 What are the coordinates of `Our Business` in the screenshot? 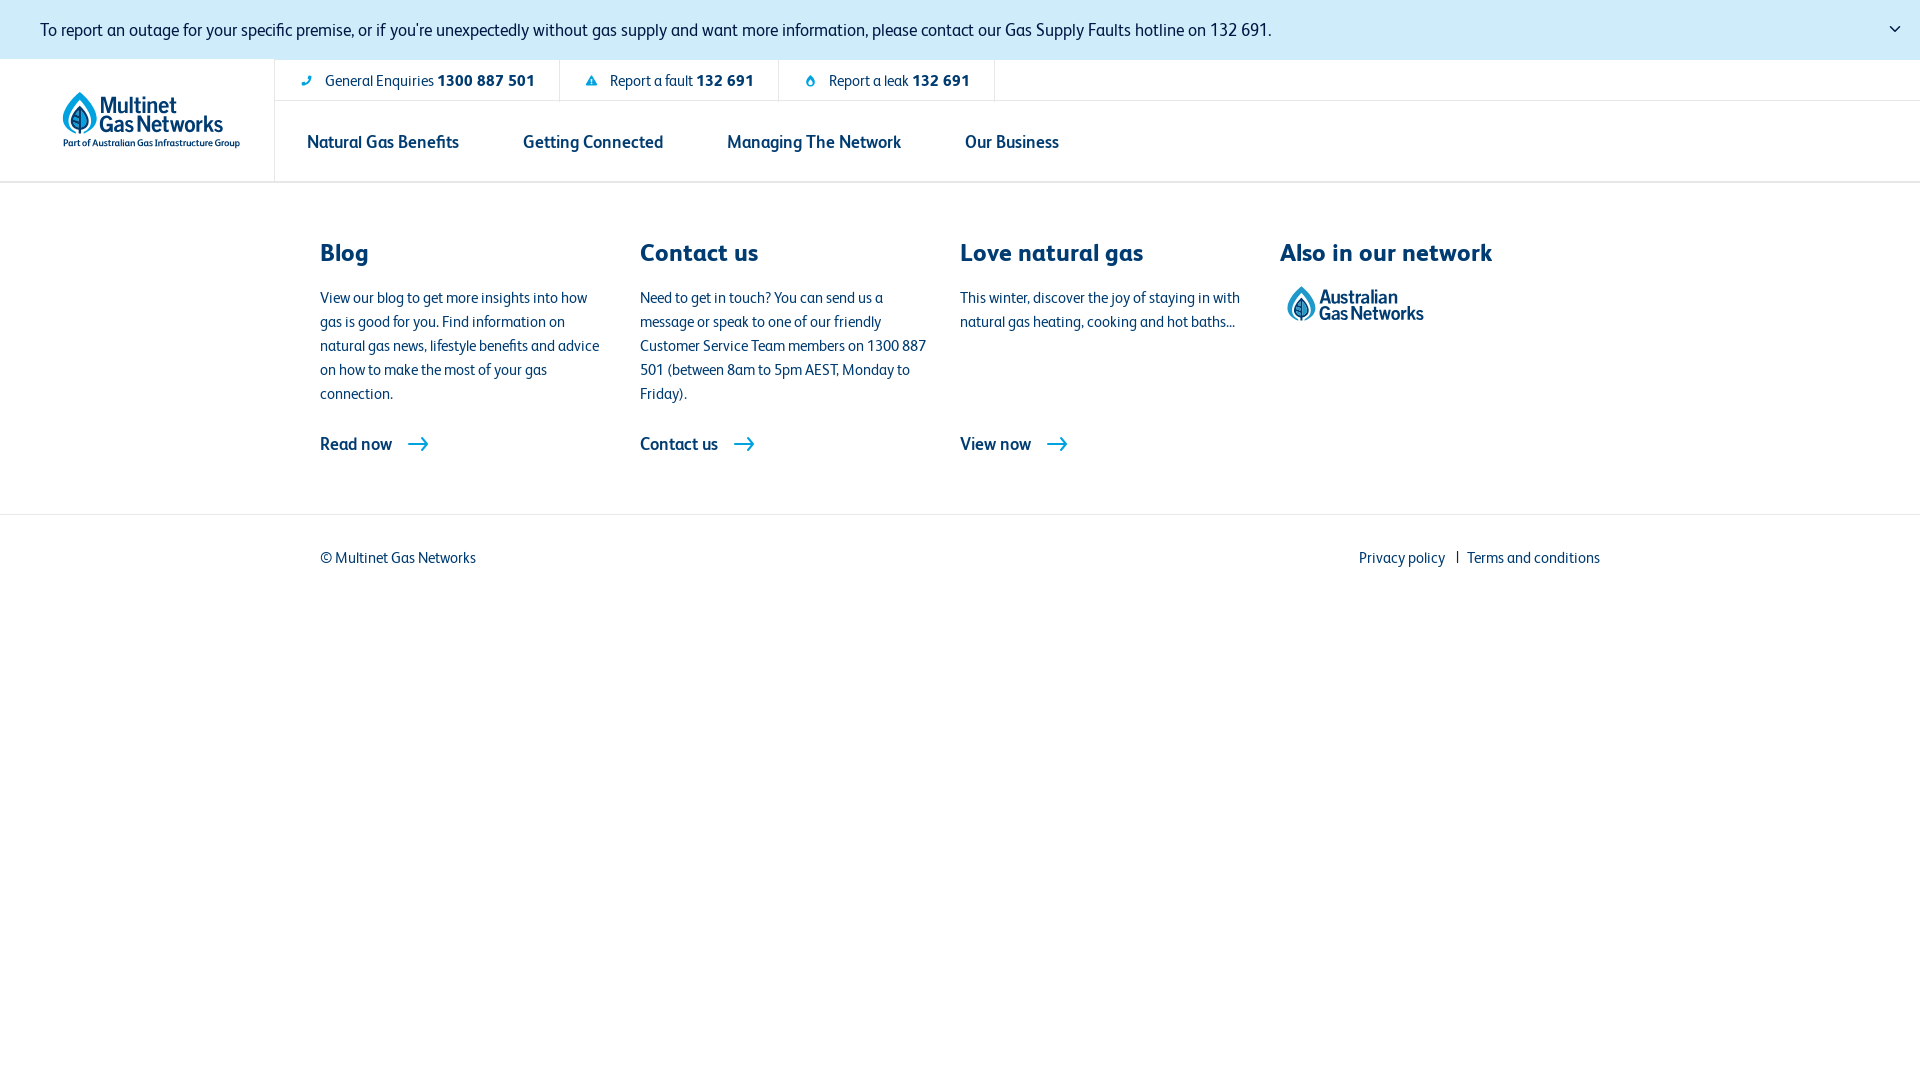 It's located at (1012, 142).